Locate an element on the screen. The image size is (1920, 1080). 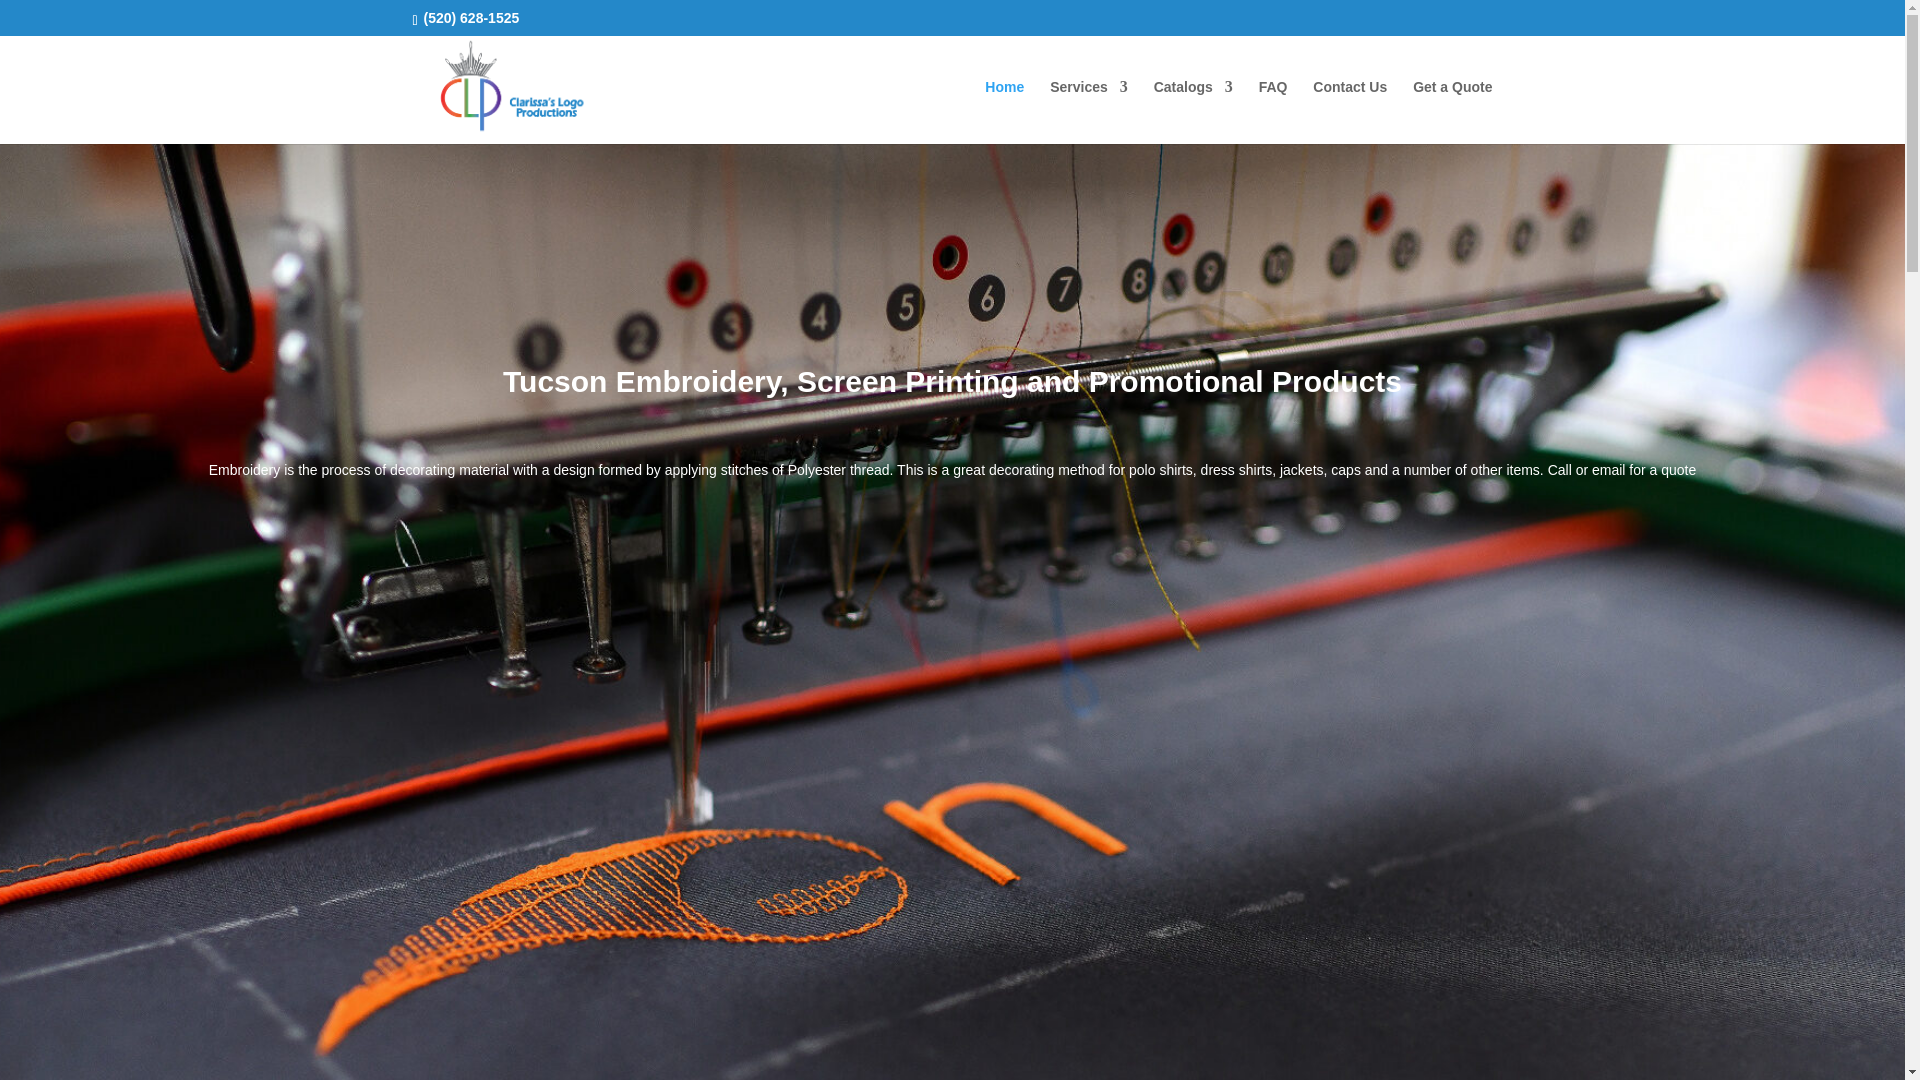
Get a Quote is located at coordinates (1452, 111).